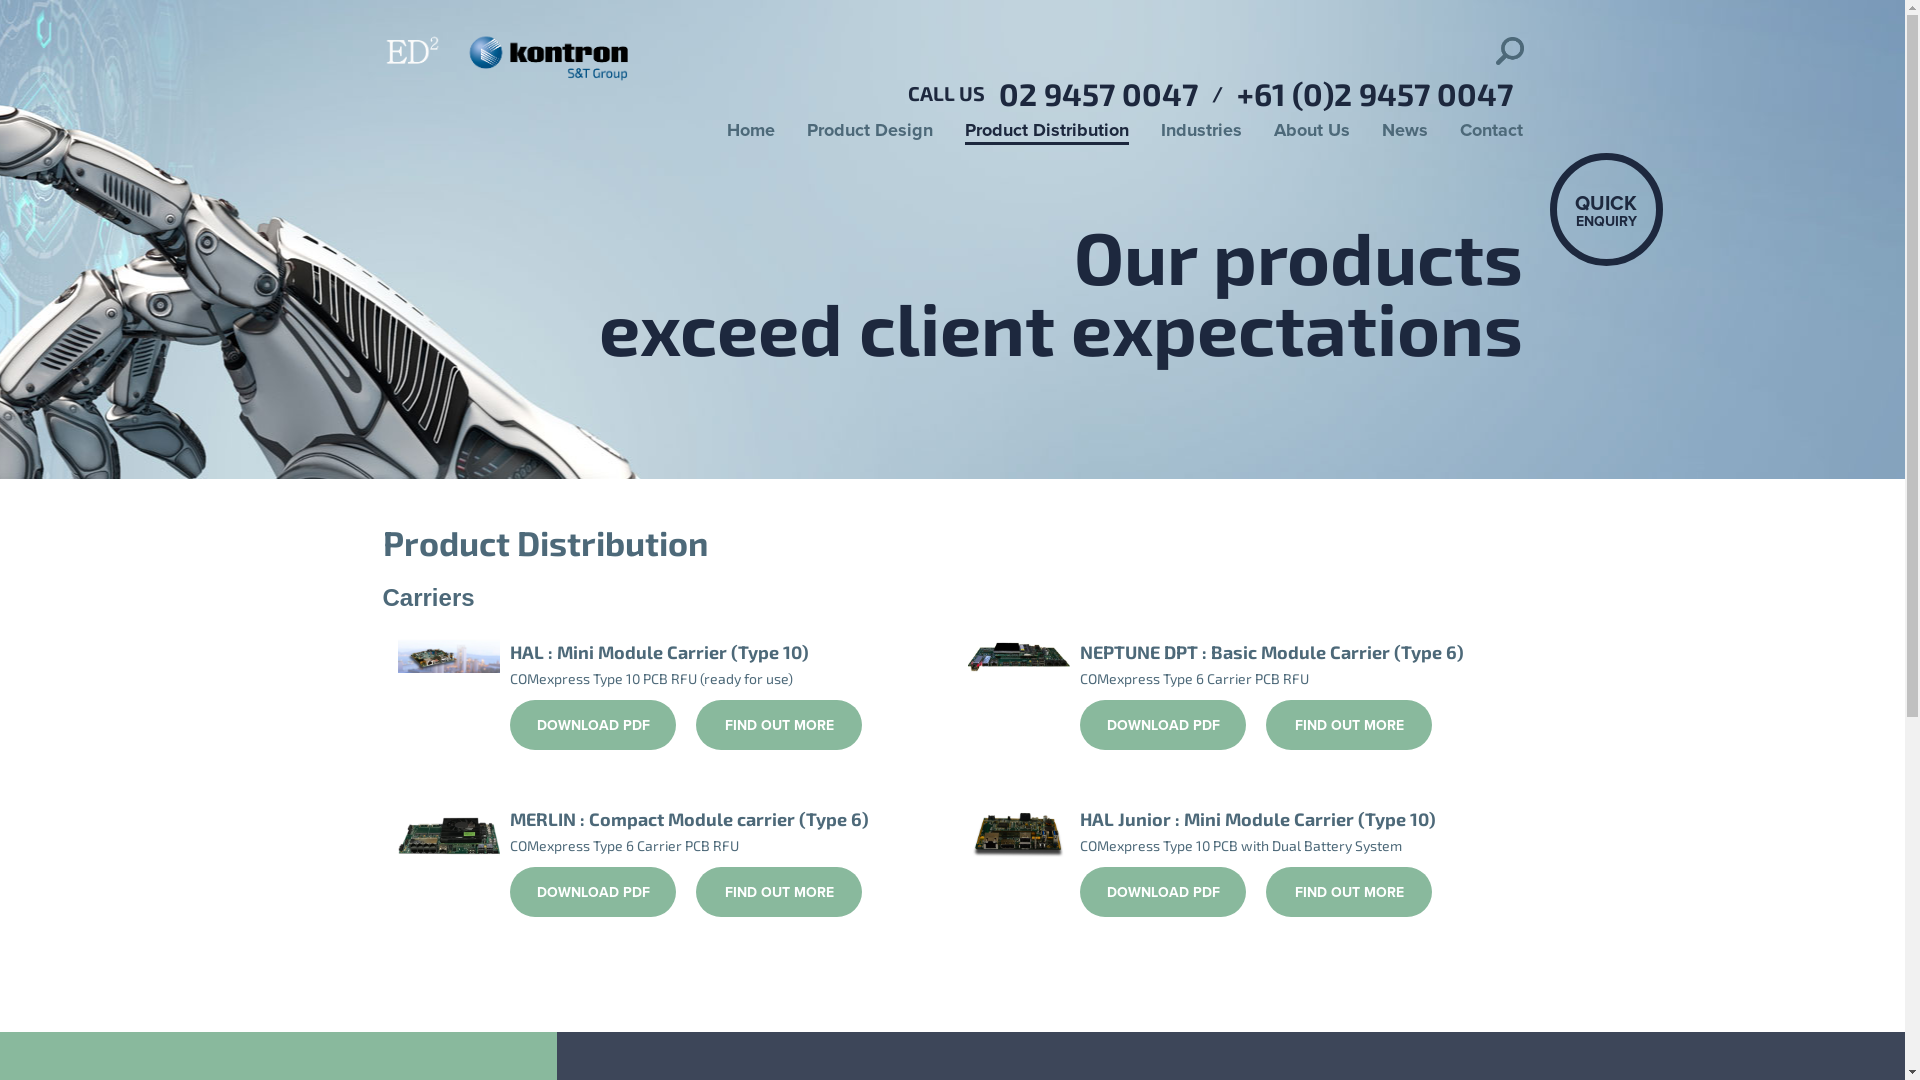  Describe the element at coordinates (1200, 132) in the screenshot. I see `Industries` at that location.